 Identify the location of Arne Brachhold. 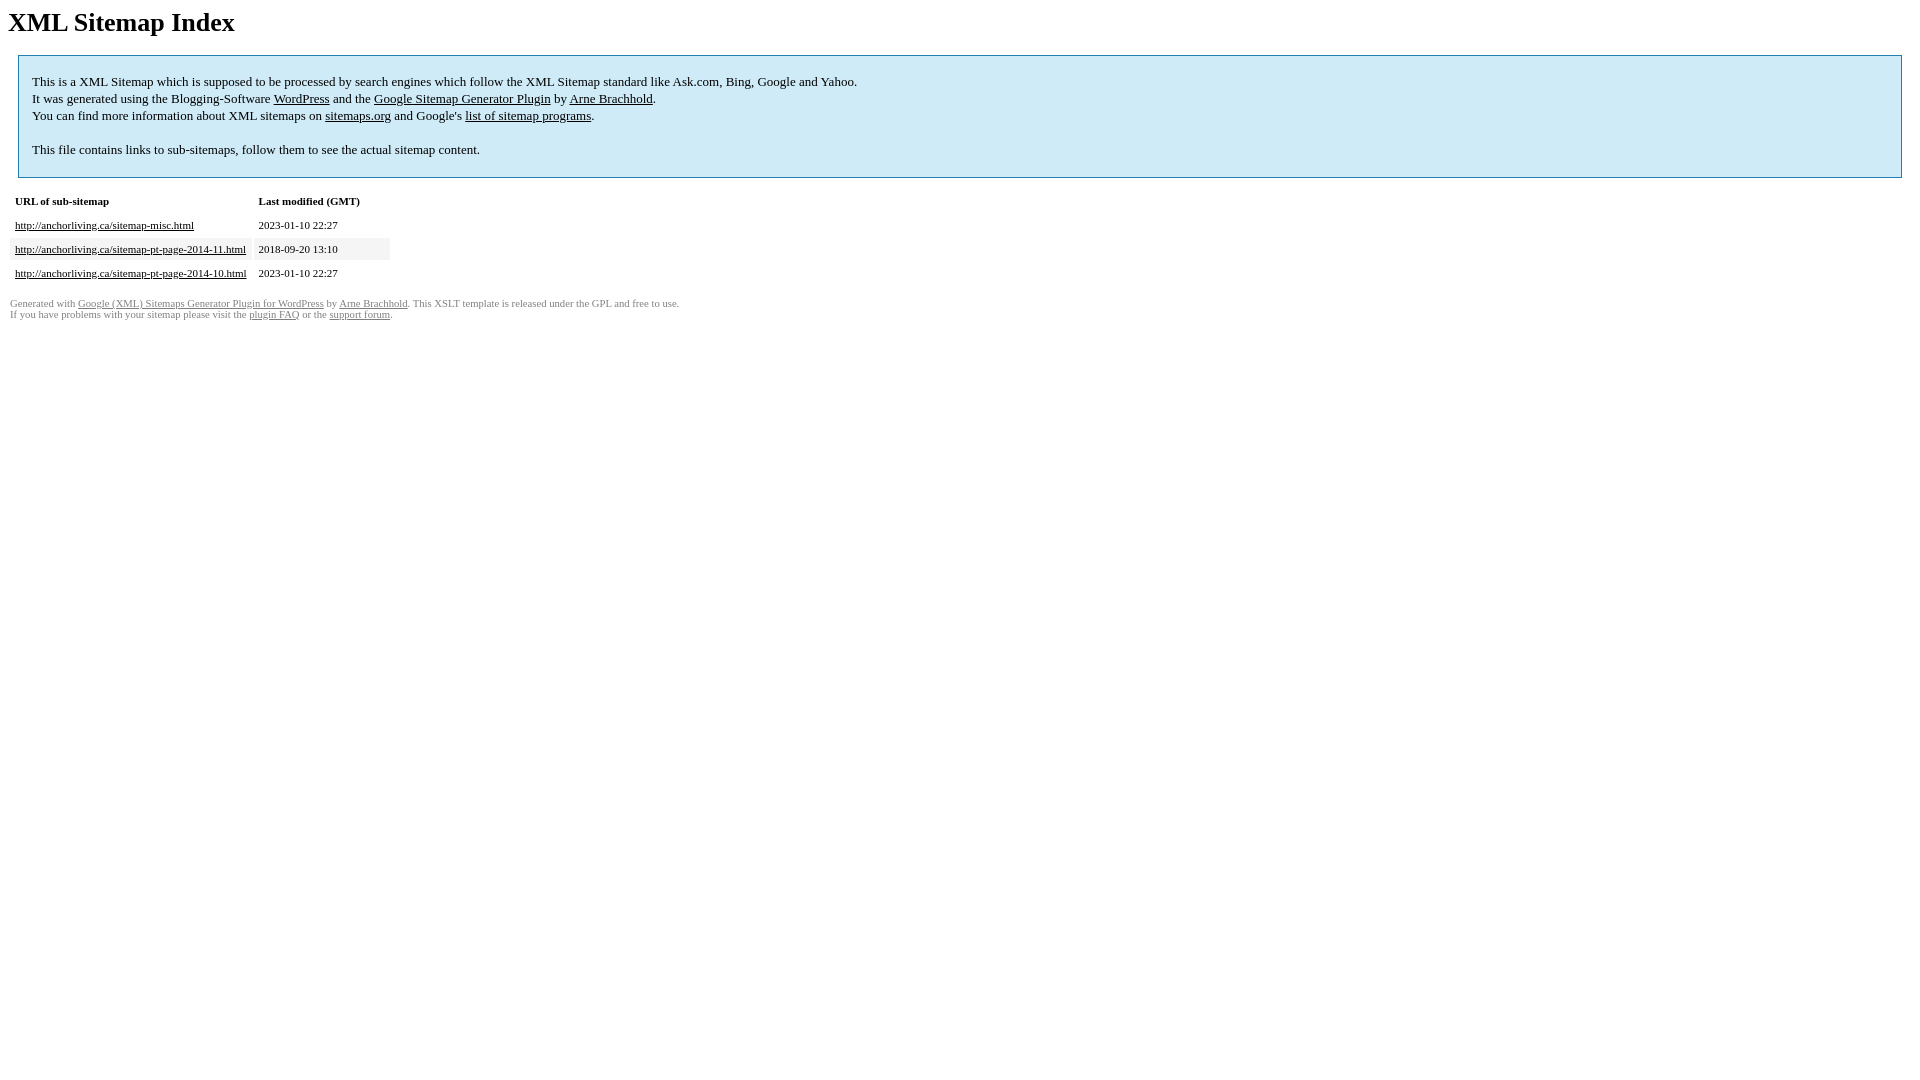
(610, 98).